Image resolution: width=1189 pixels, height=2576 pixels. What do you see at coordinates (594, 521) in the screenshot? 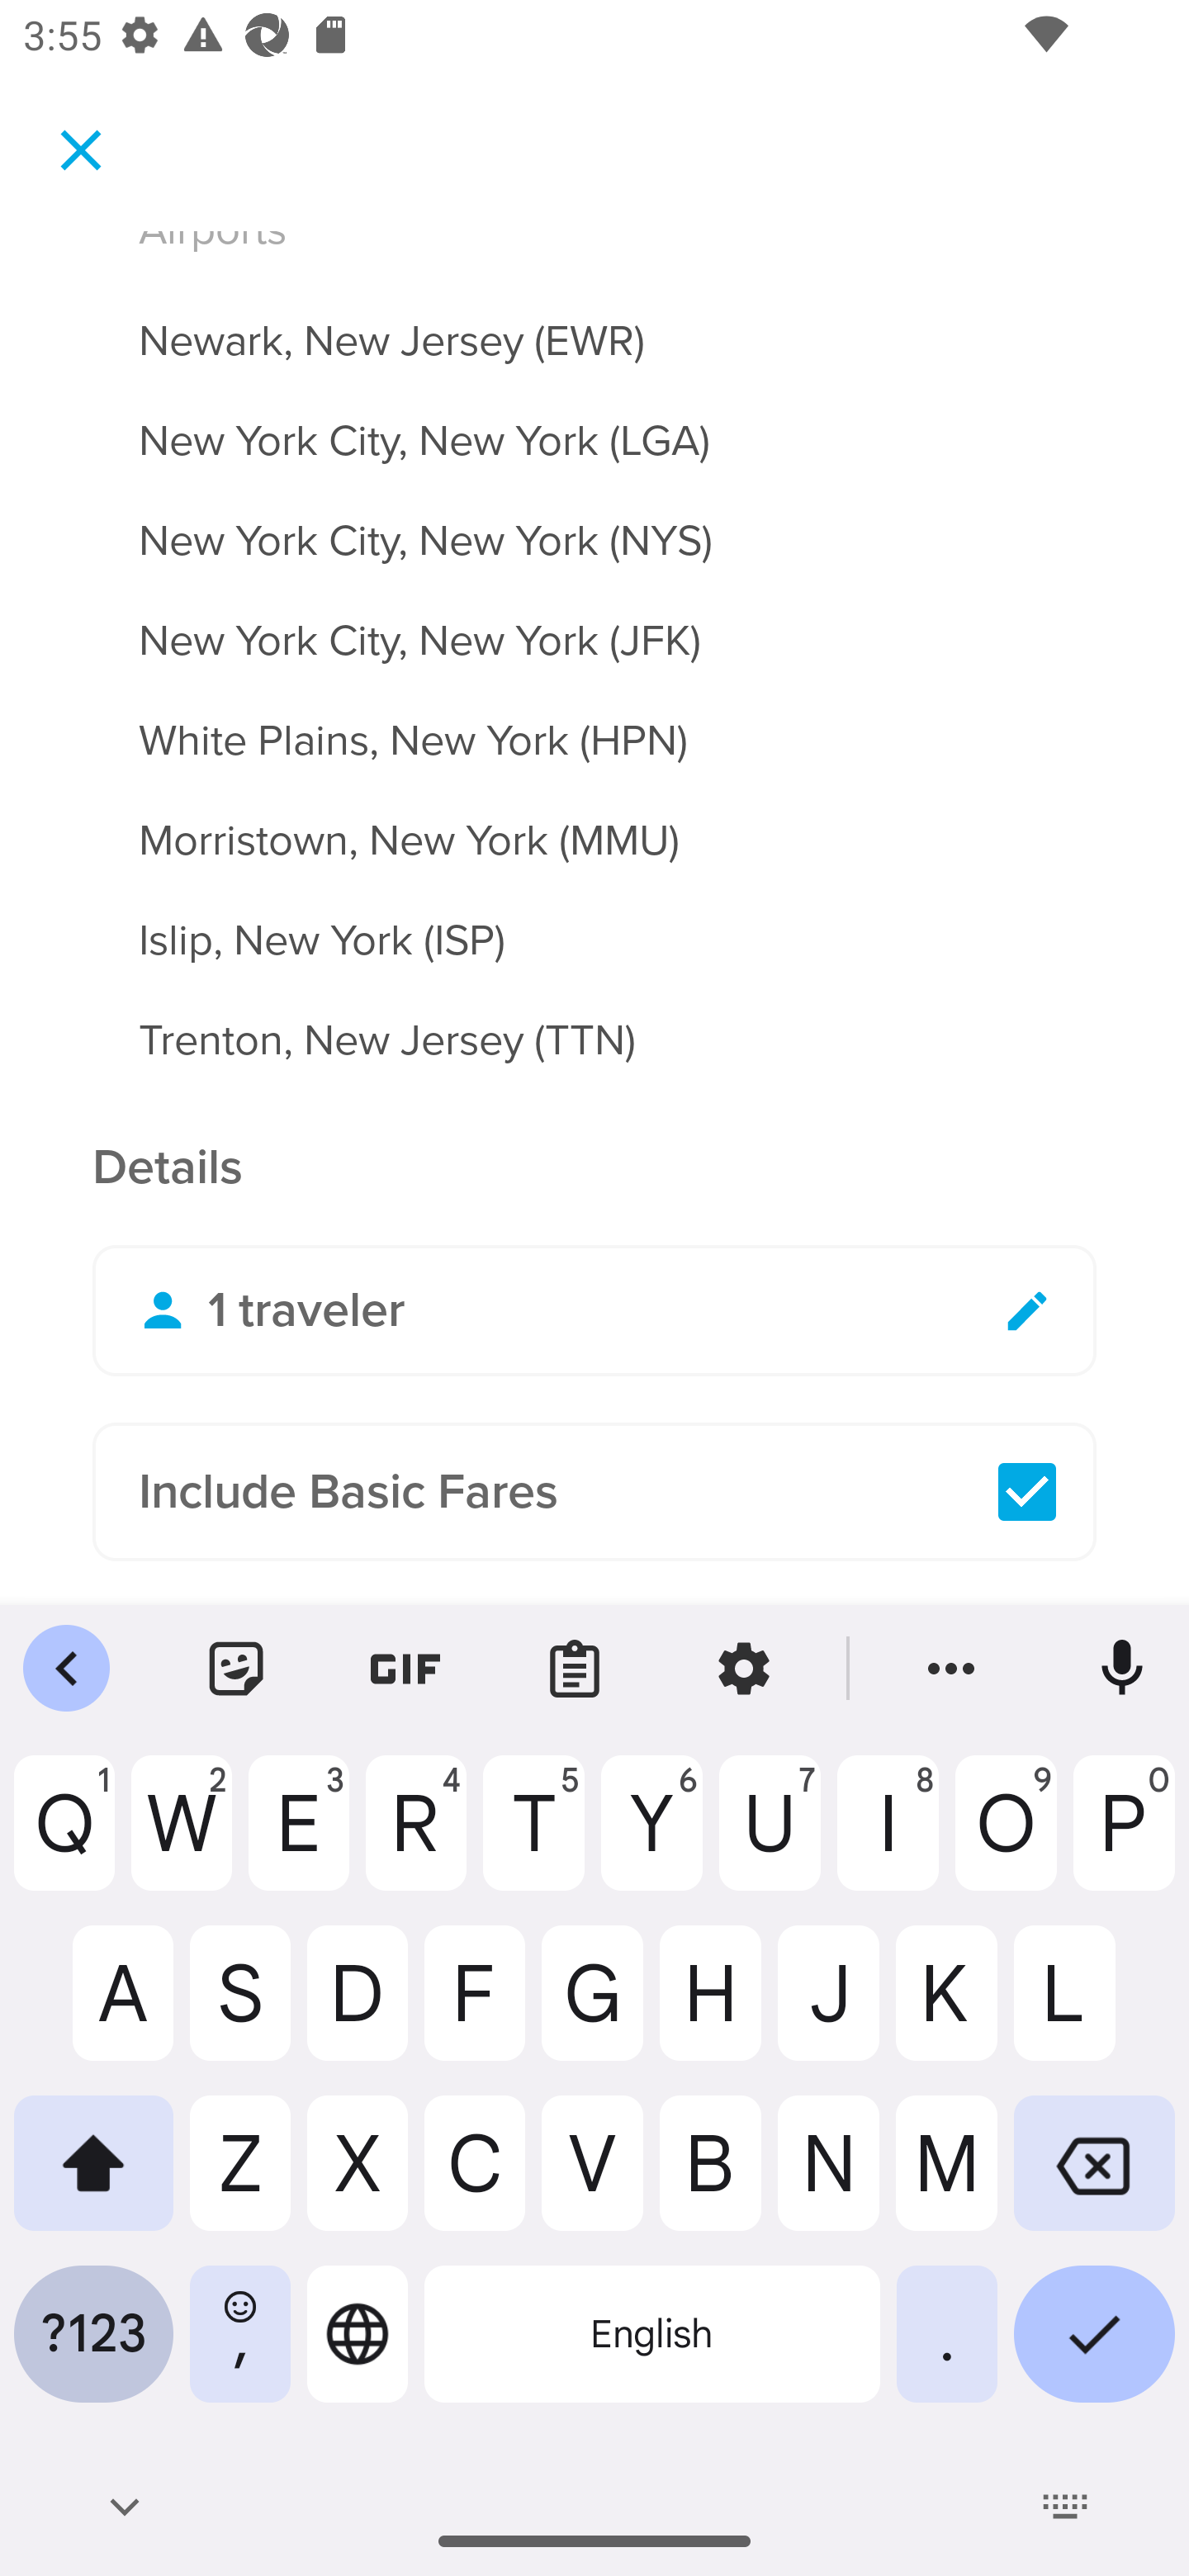
I see `New York City, New York (NYS)` at bounding box center [594, 521].